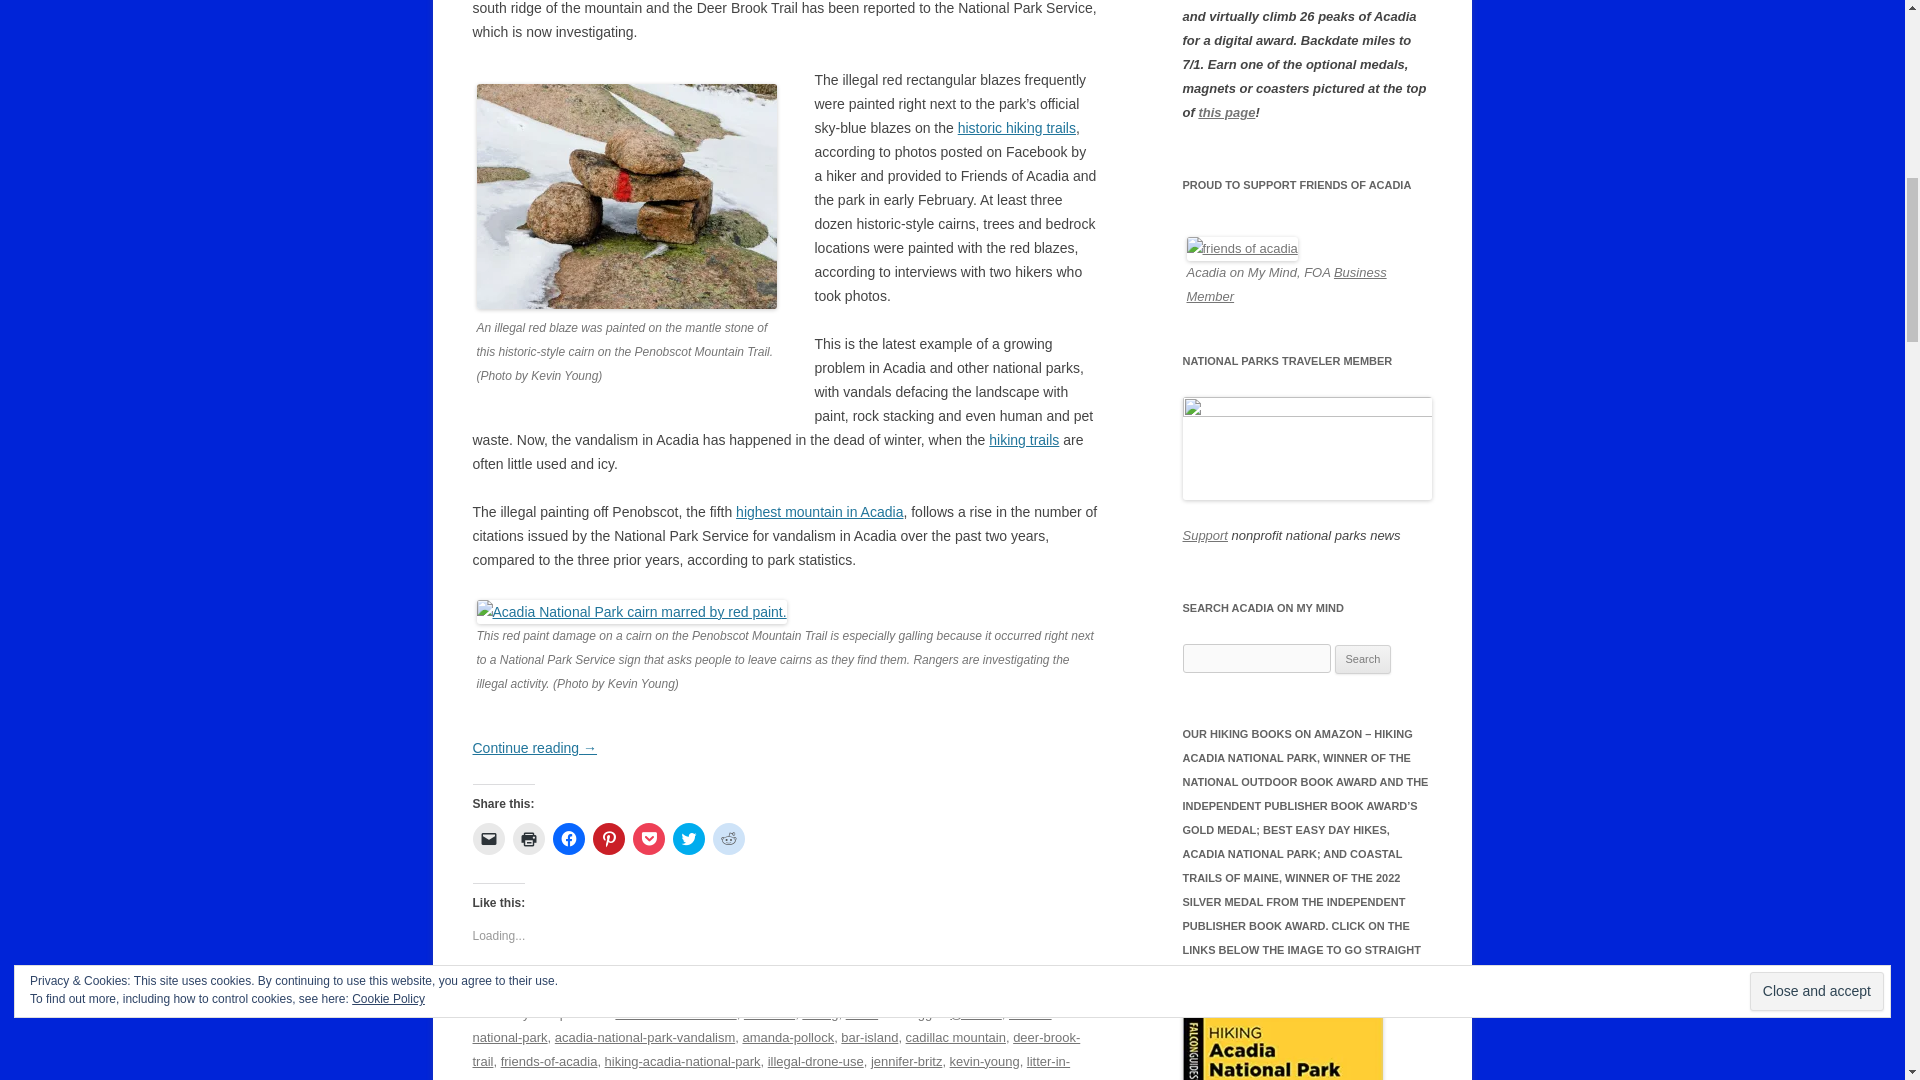 The image size is (1920, 1080). What do you see at coordinates (568, 838) in the screenshot?
I see `Click to share on Facebook` at bounding box center [568, 838].